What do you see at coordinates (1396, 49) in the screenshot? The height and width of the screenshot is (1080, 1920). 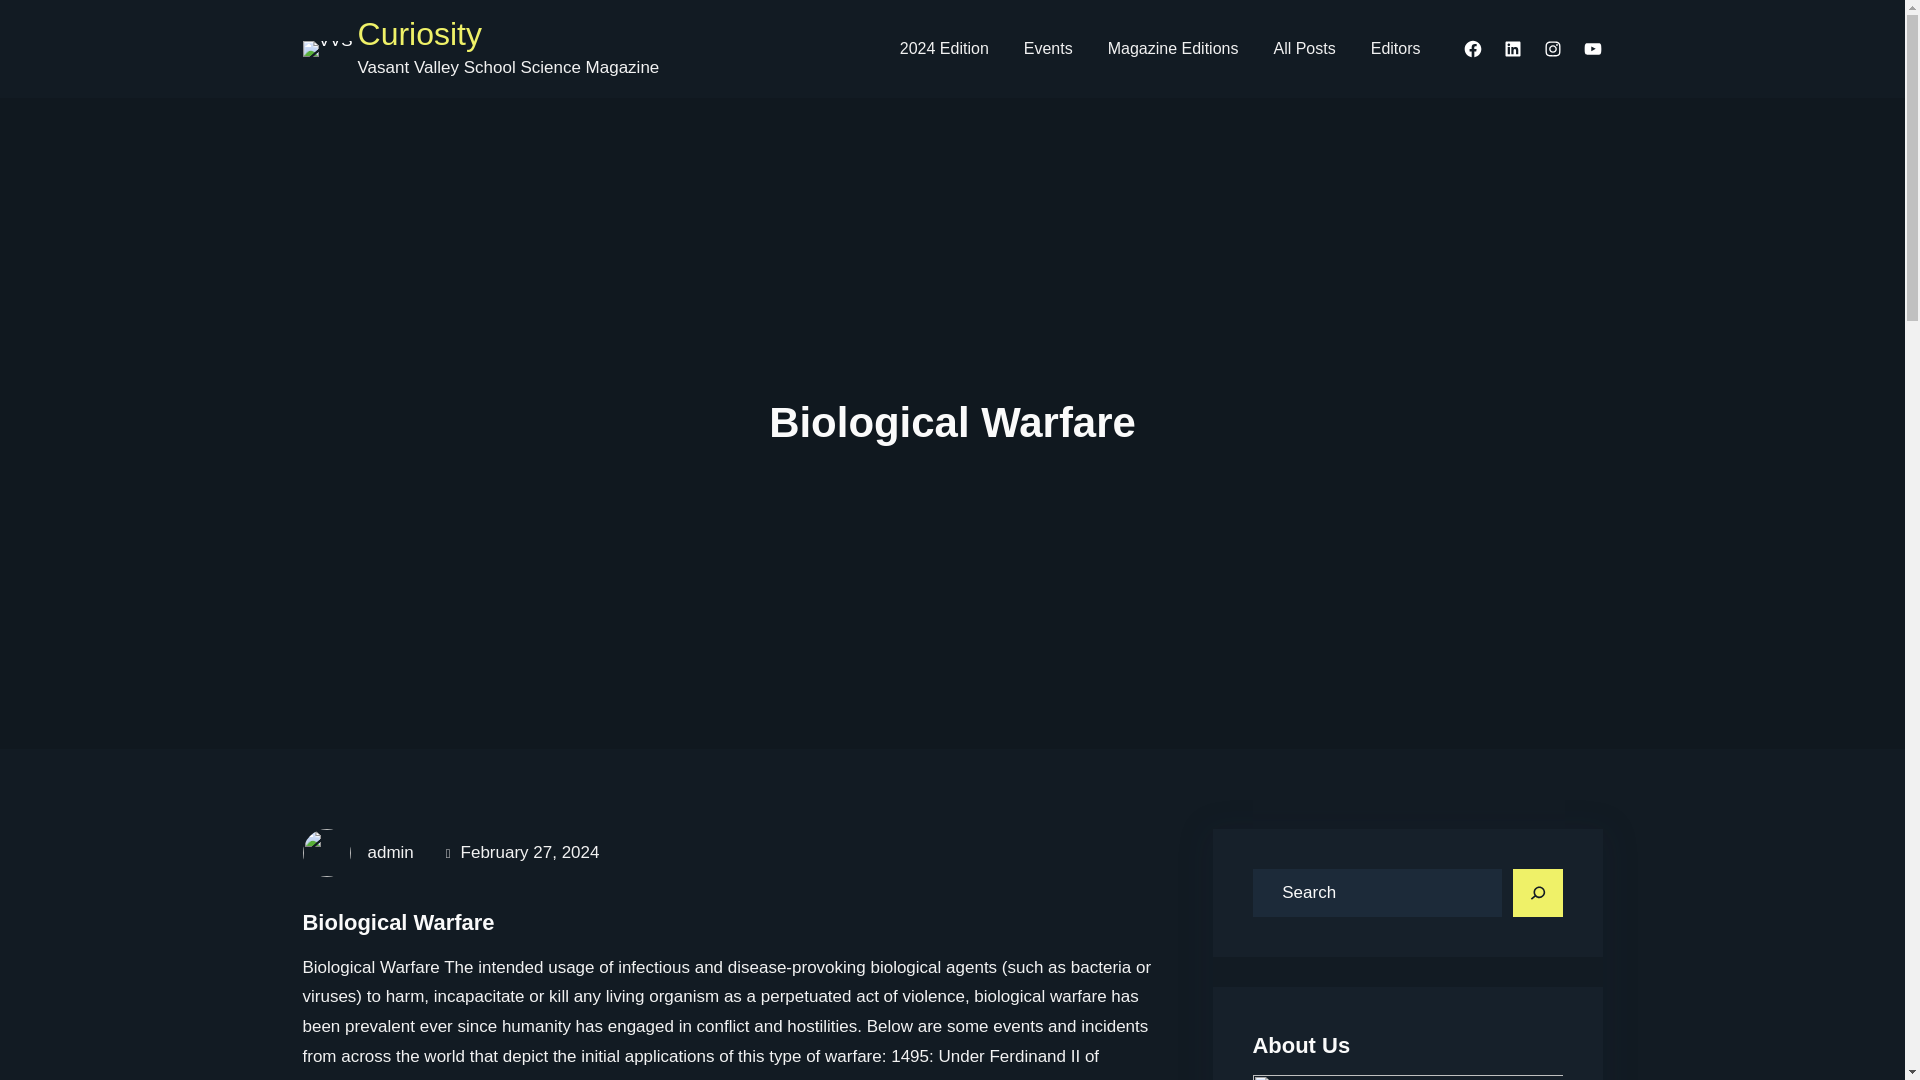 I see `Editors` at bounding box center [1396, 49].